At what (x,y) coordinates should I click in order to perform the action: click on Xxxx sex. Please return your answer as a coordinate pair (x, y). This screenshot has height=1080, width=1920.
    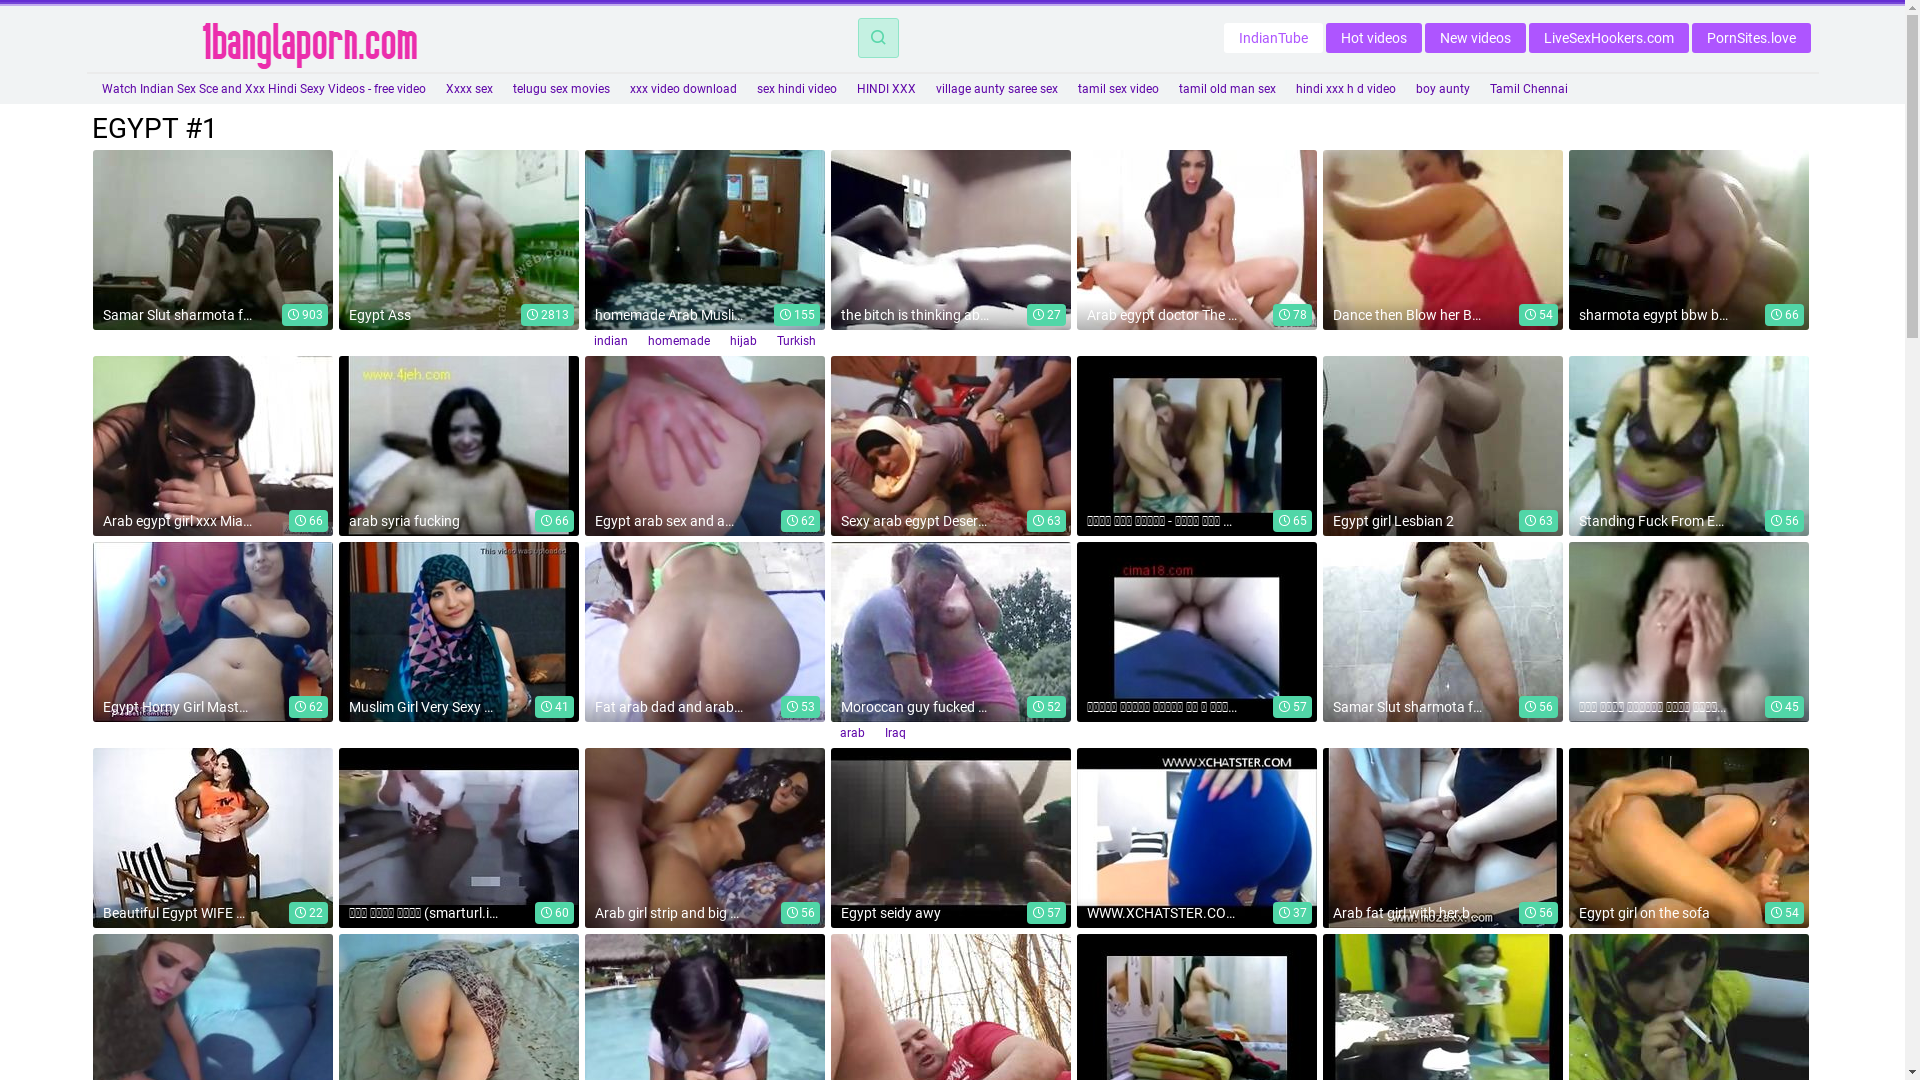
    Looking at the image, I should click on (470, 89).